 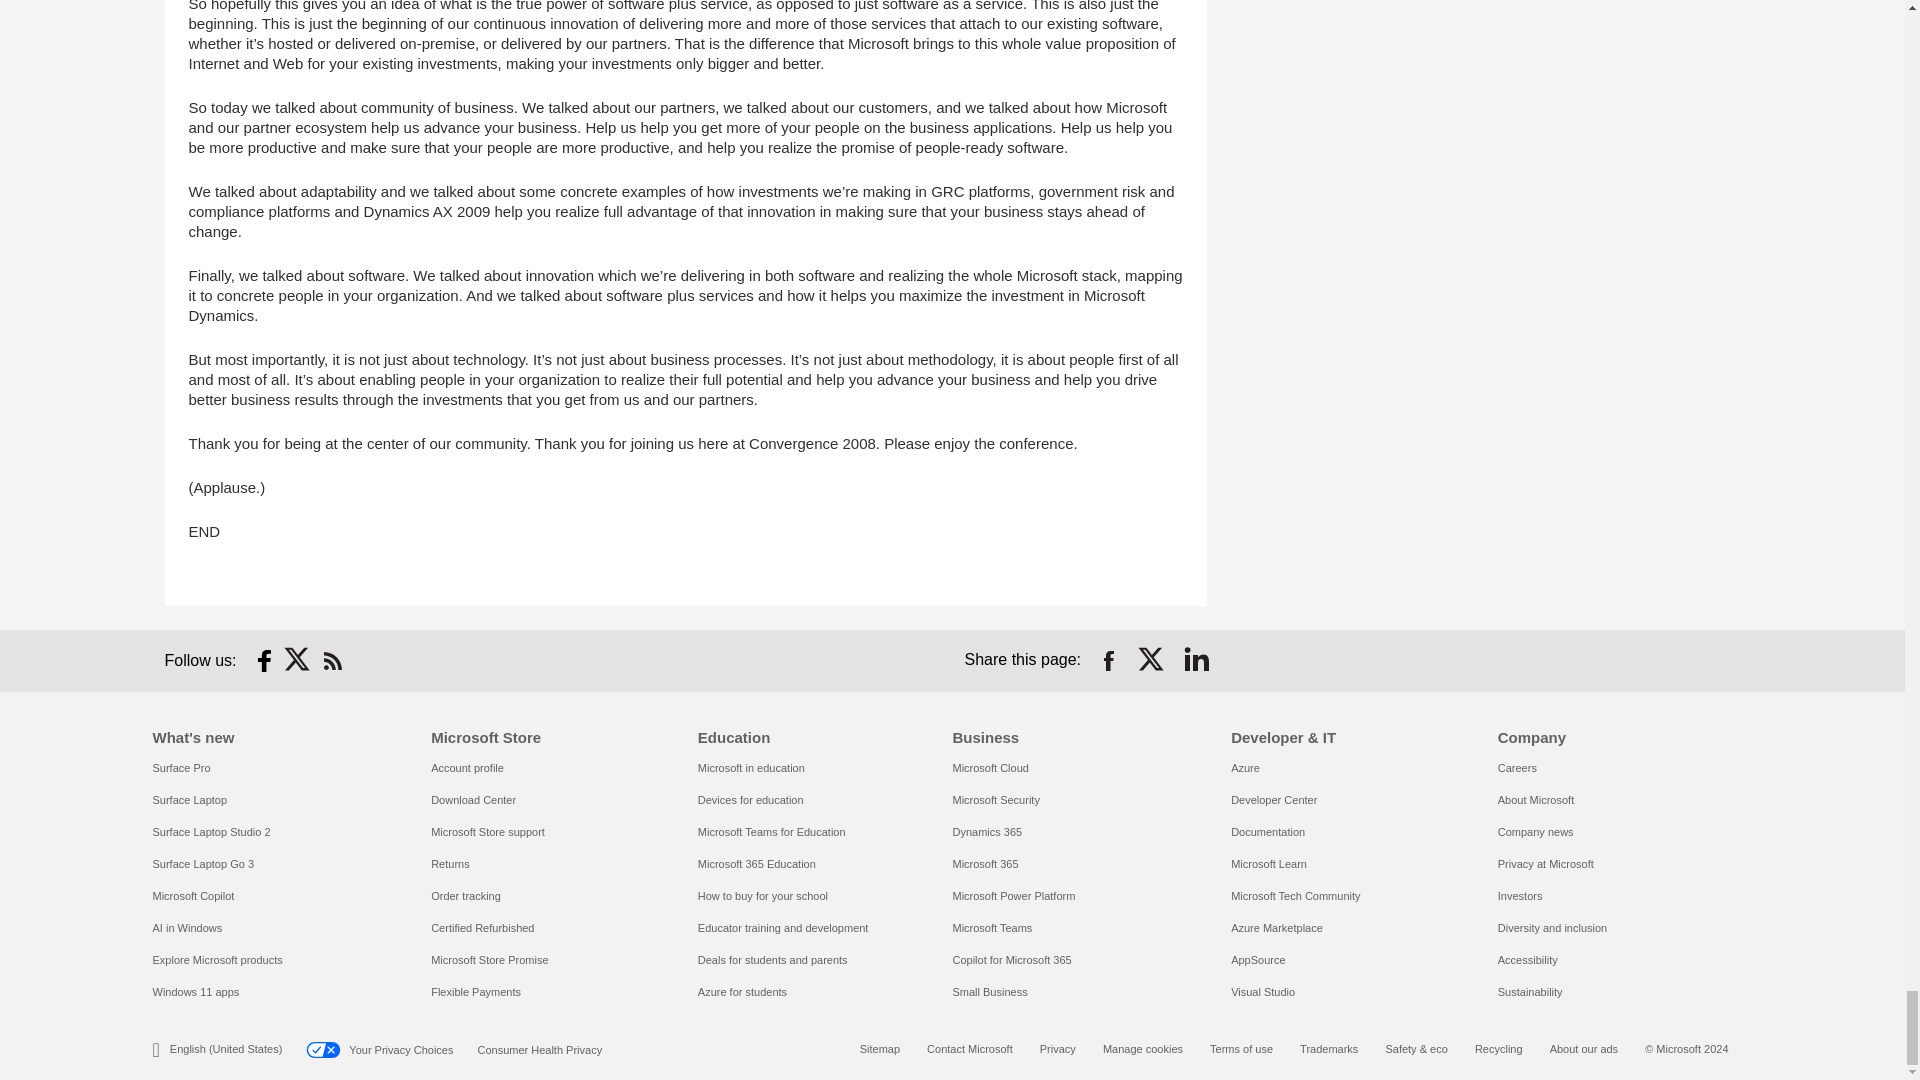 I want to click on Share on Twitter, so click(x=1152, y=660).